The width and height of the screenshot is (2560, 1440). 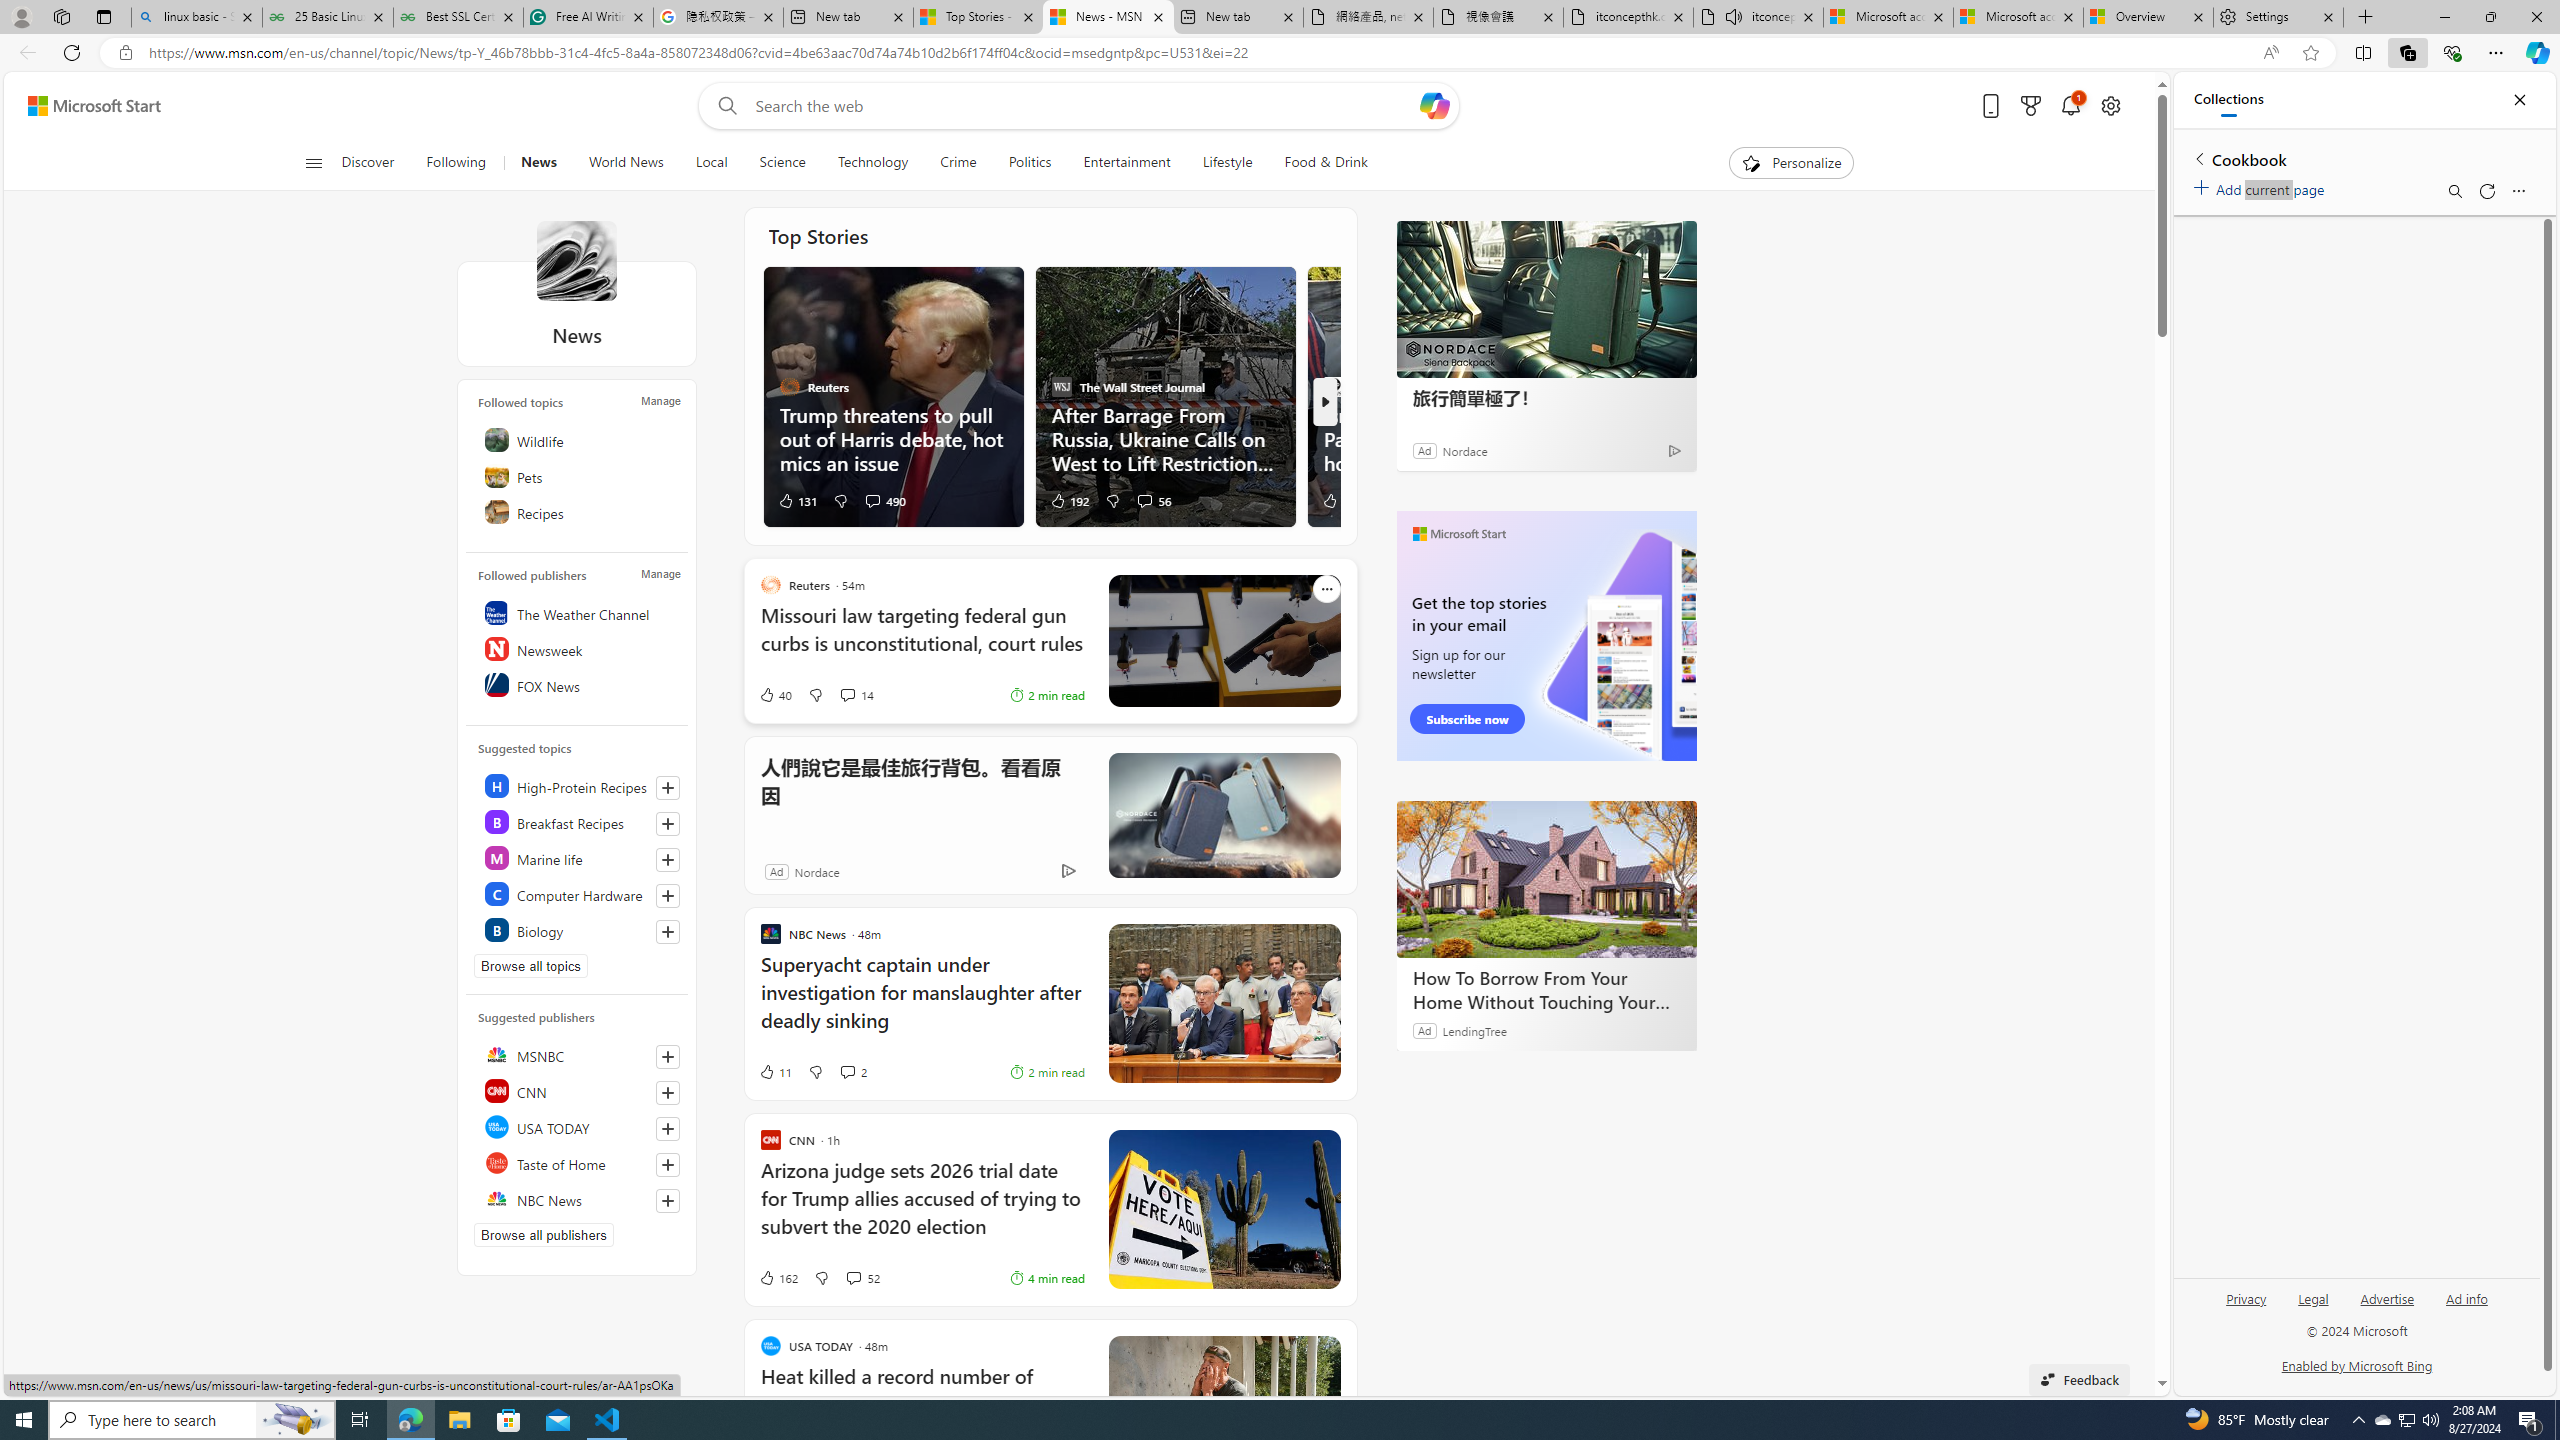 I want to click on Back to list of collections, so click(x=2198, y=158).